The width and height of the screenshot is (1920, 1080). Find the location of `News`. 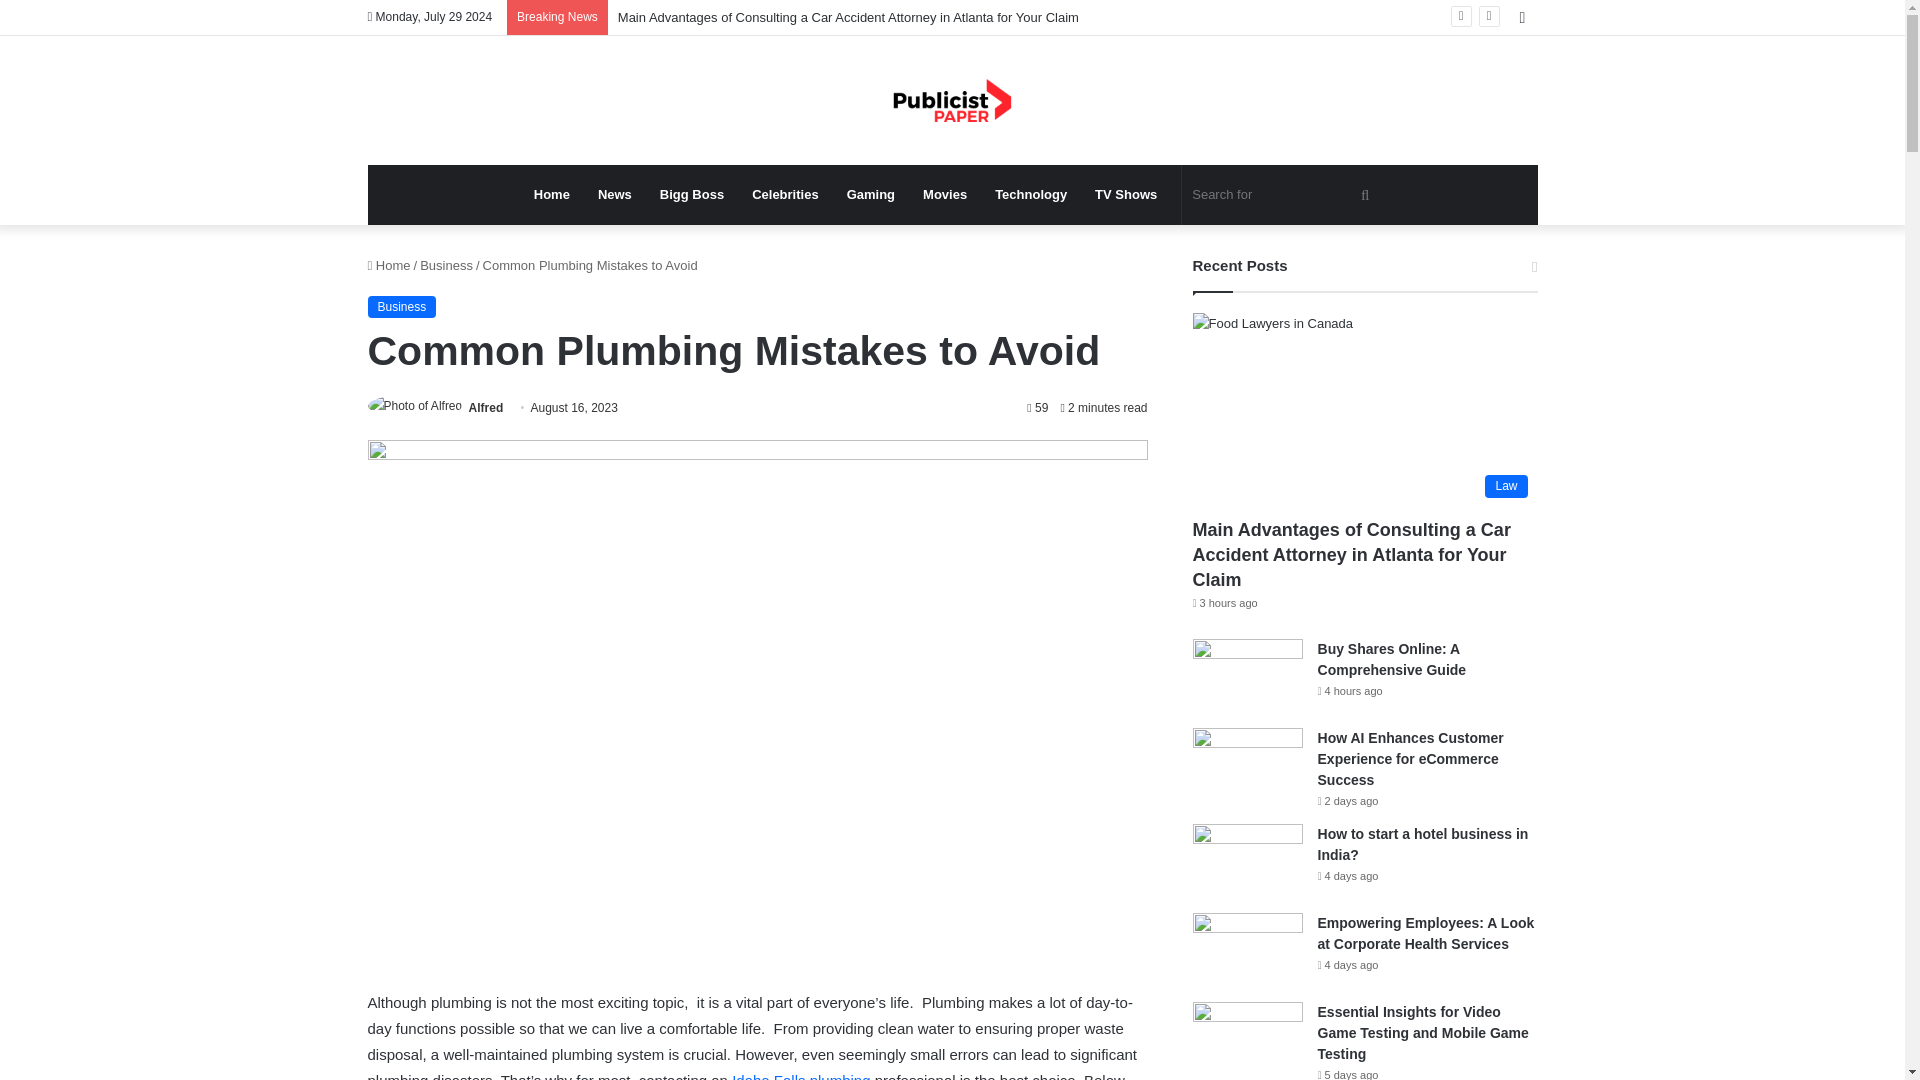

News is located at coordinates (614, 194).